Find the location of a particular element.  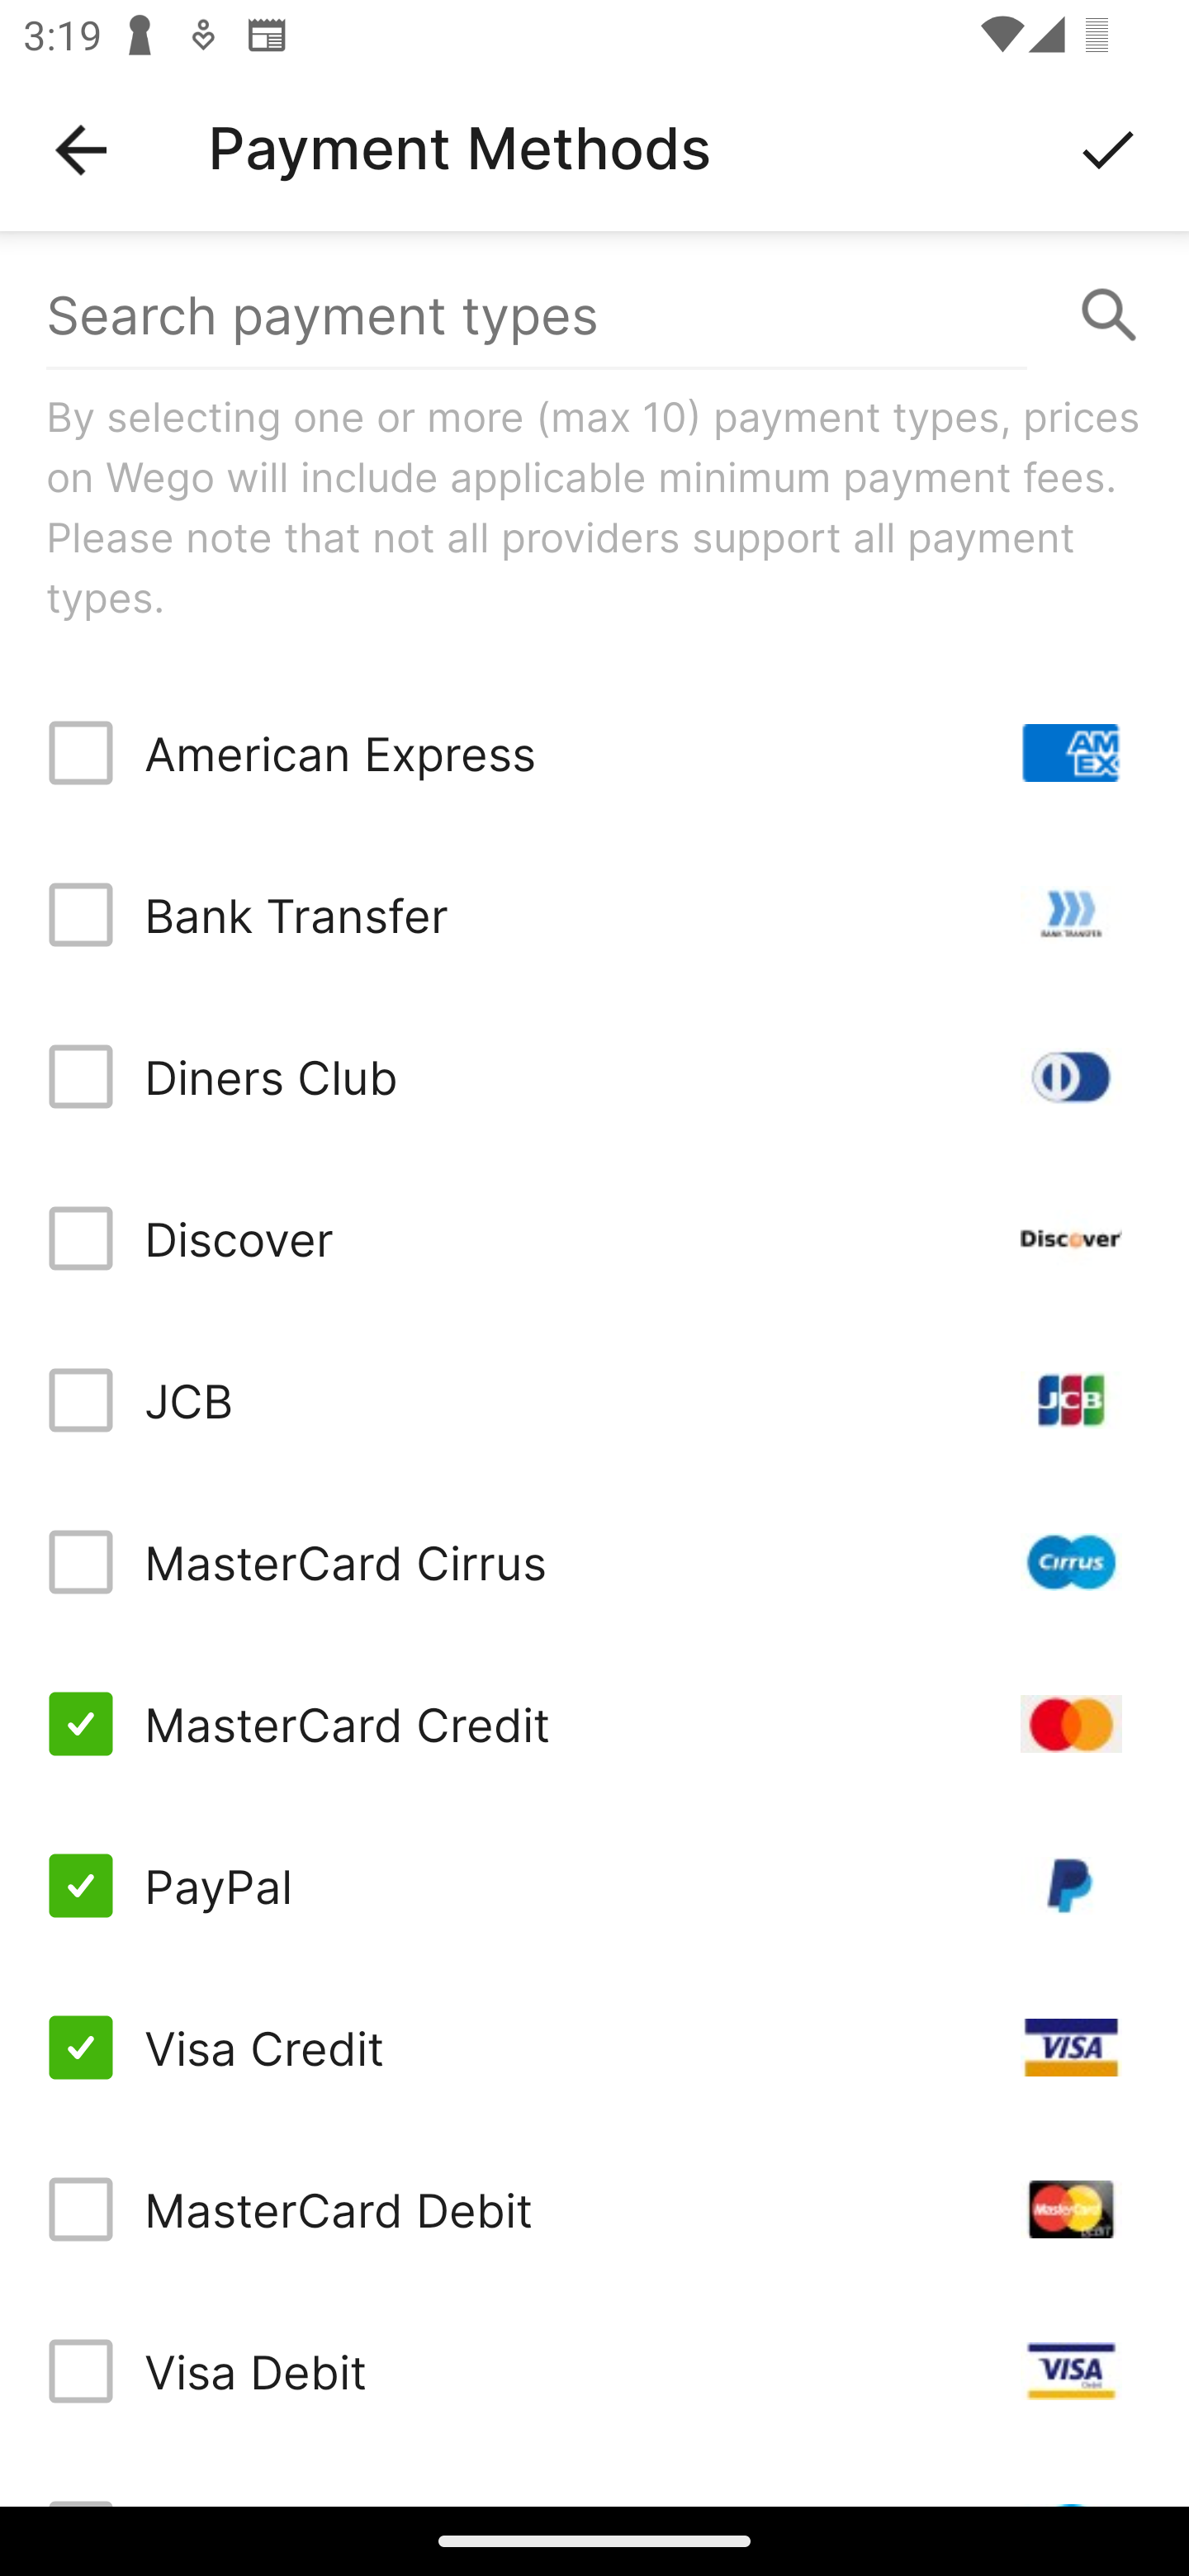

Visa Debit is located at coordinates (594, 2371).